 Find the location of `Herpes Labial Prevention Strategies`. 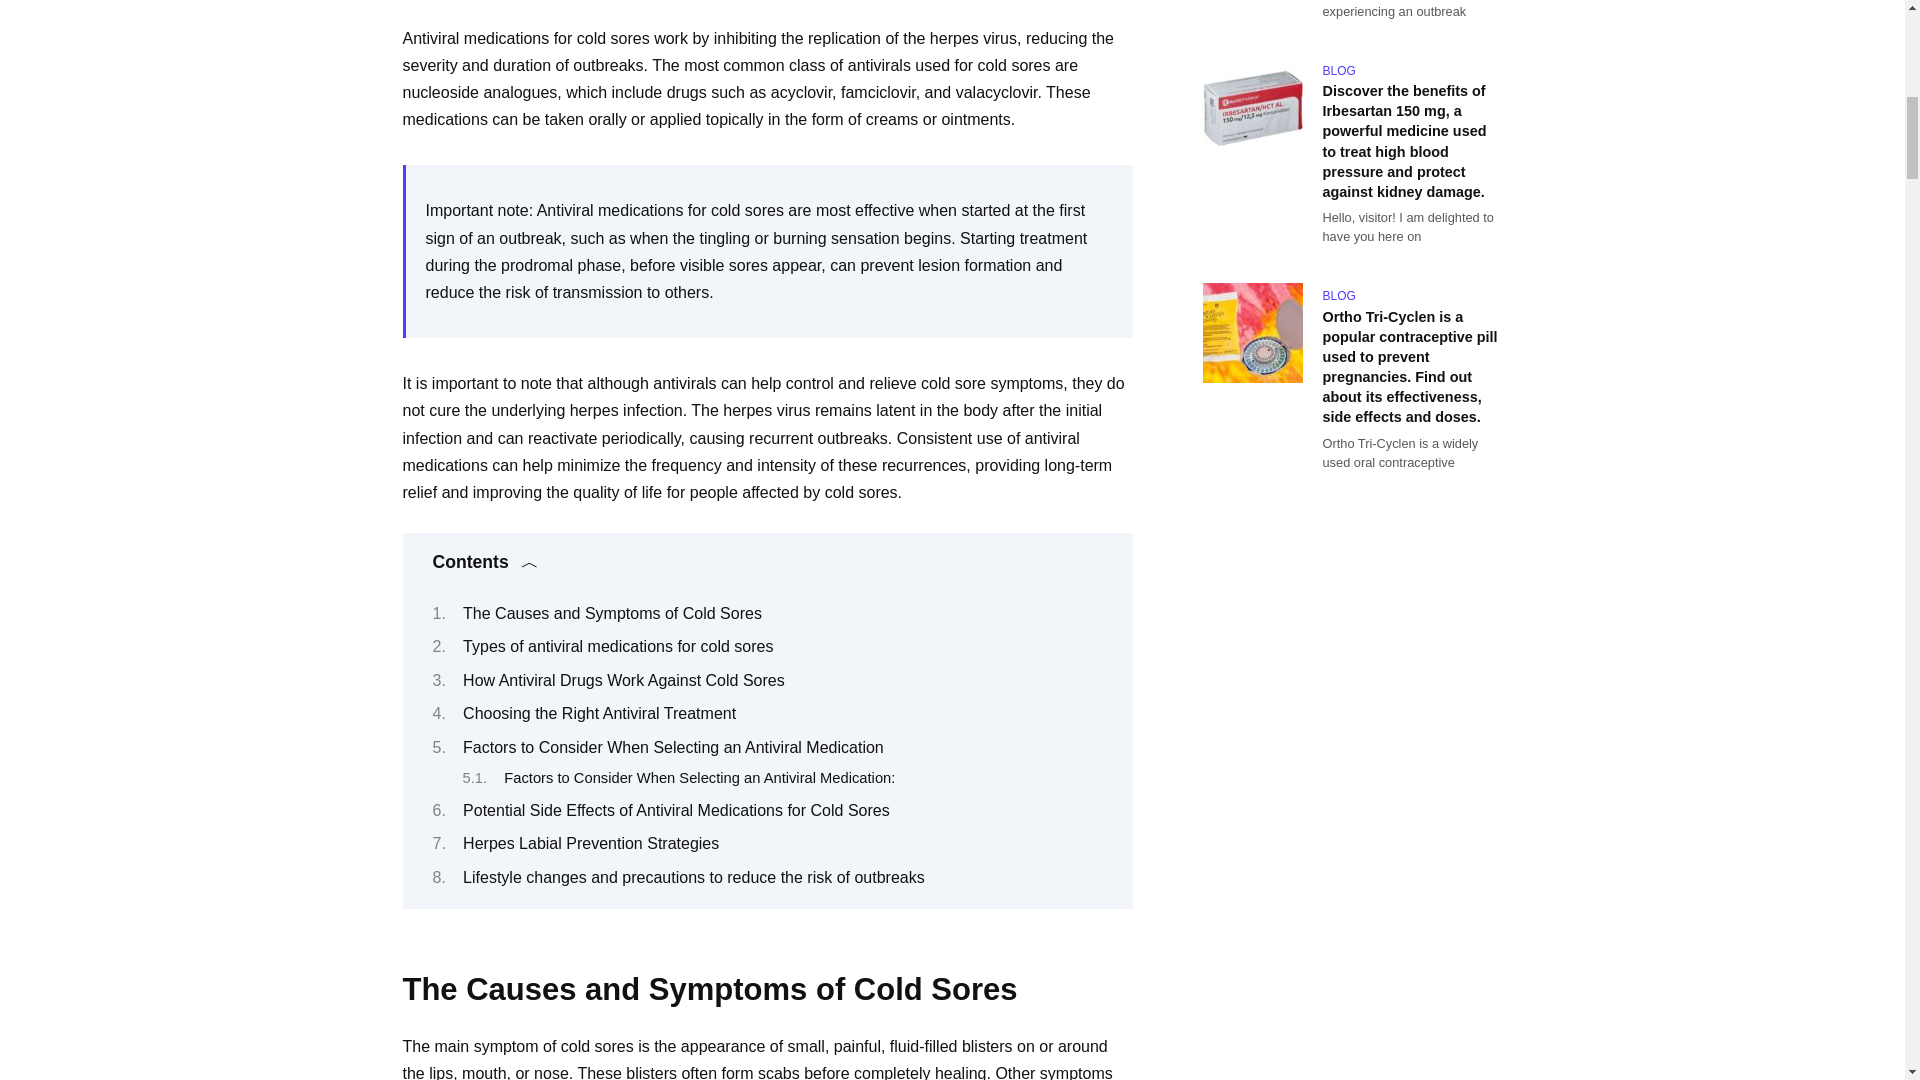

Herpes Labial Prevention Strategies is located at coordinates (590, 843).